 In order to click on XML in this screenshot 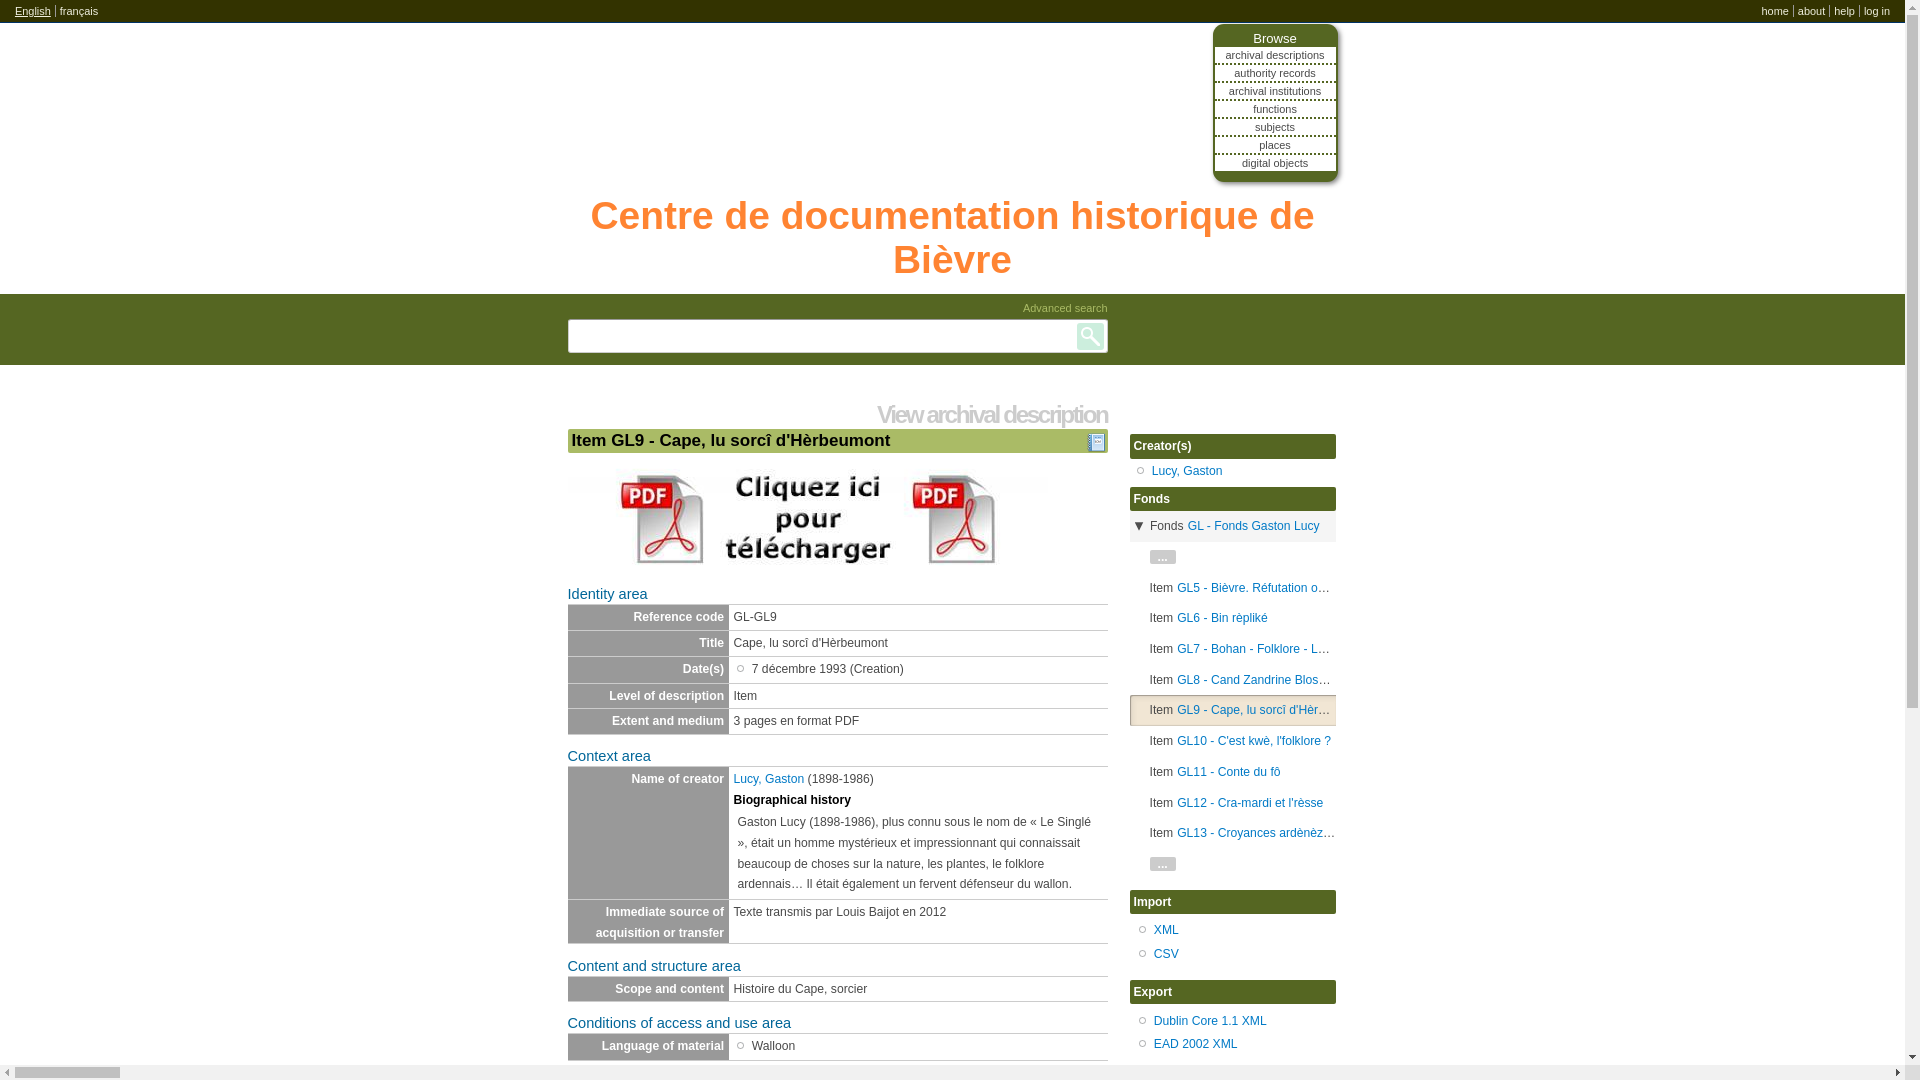, I will do `click(1166, 930)`.